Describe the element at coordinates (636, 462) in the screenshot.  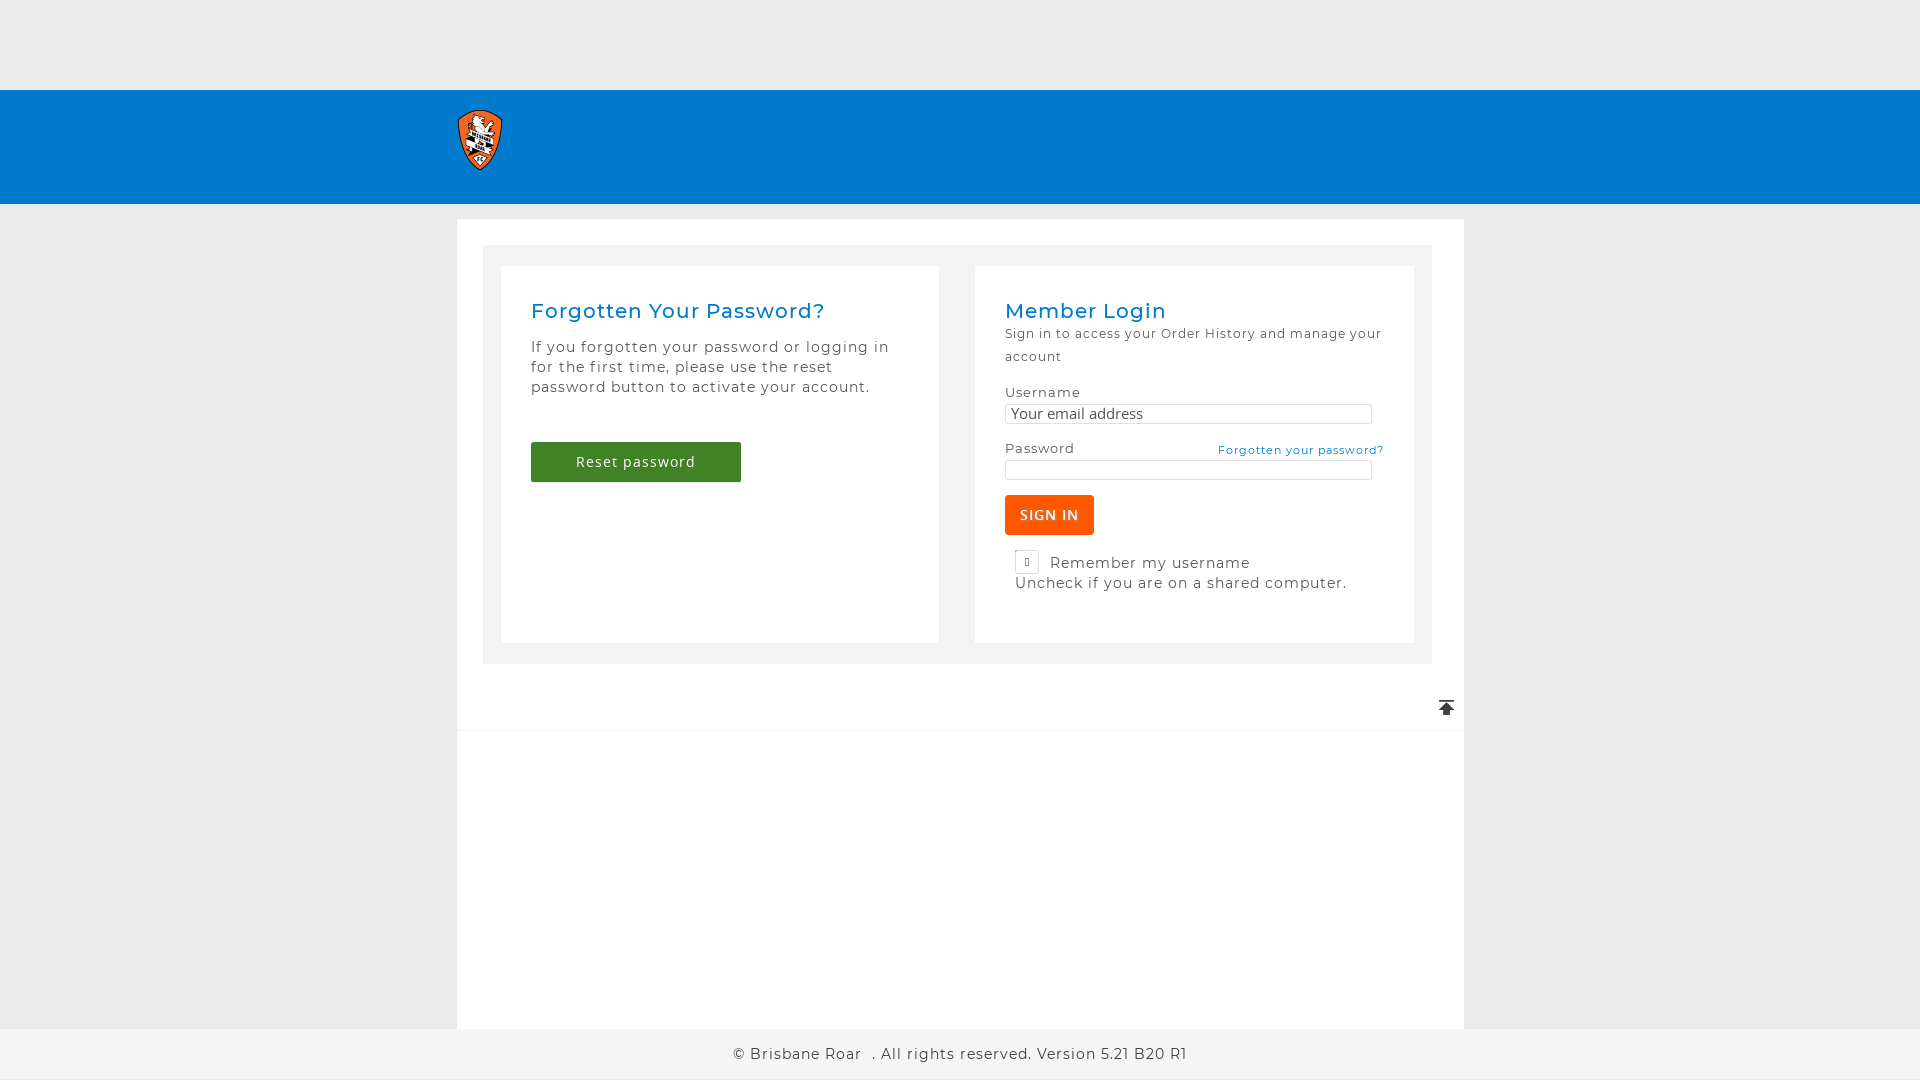
I see `Reset password` at that location.